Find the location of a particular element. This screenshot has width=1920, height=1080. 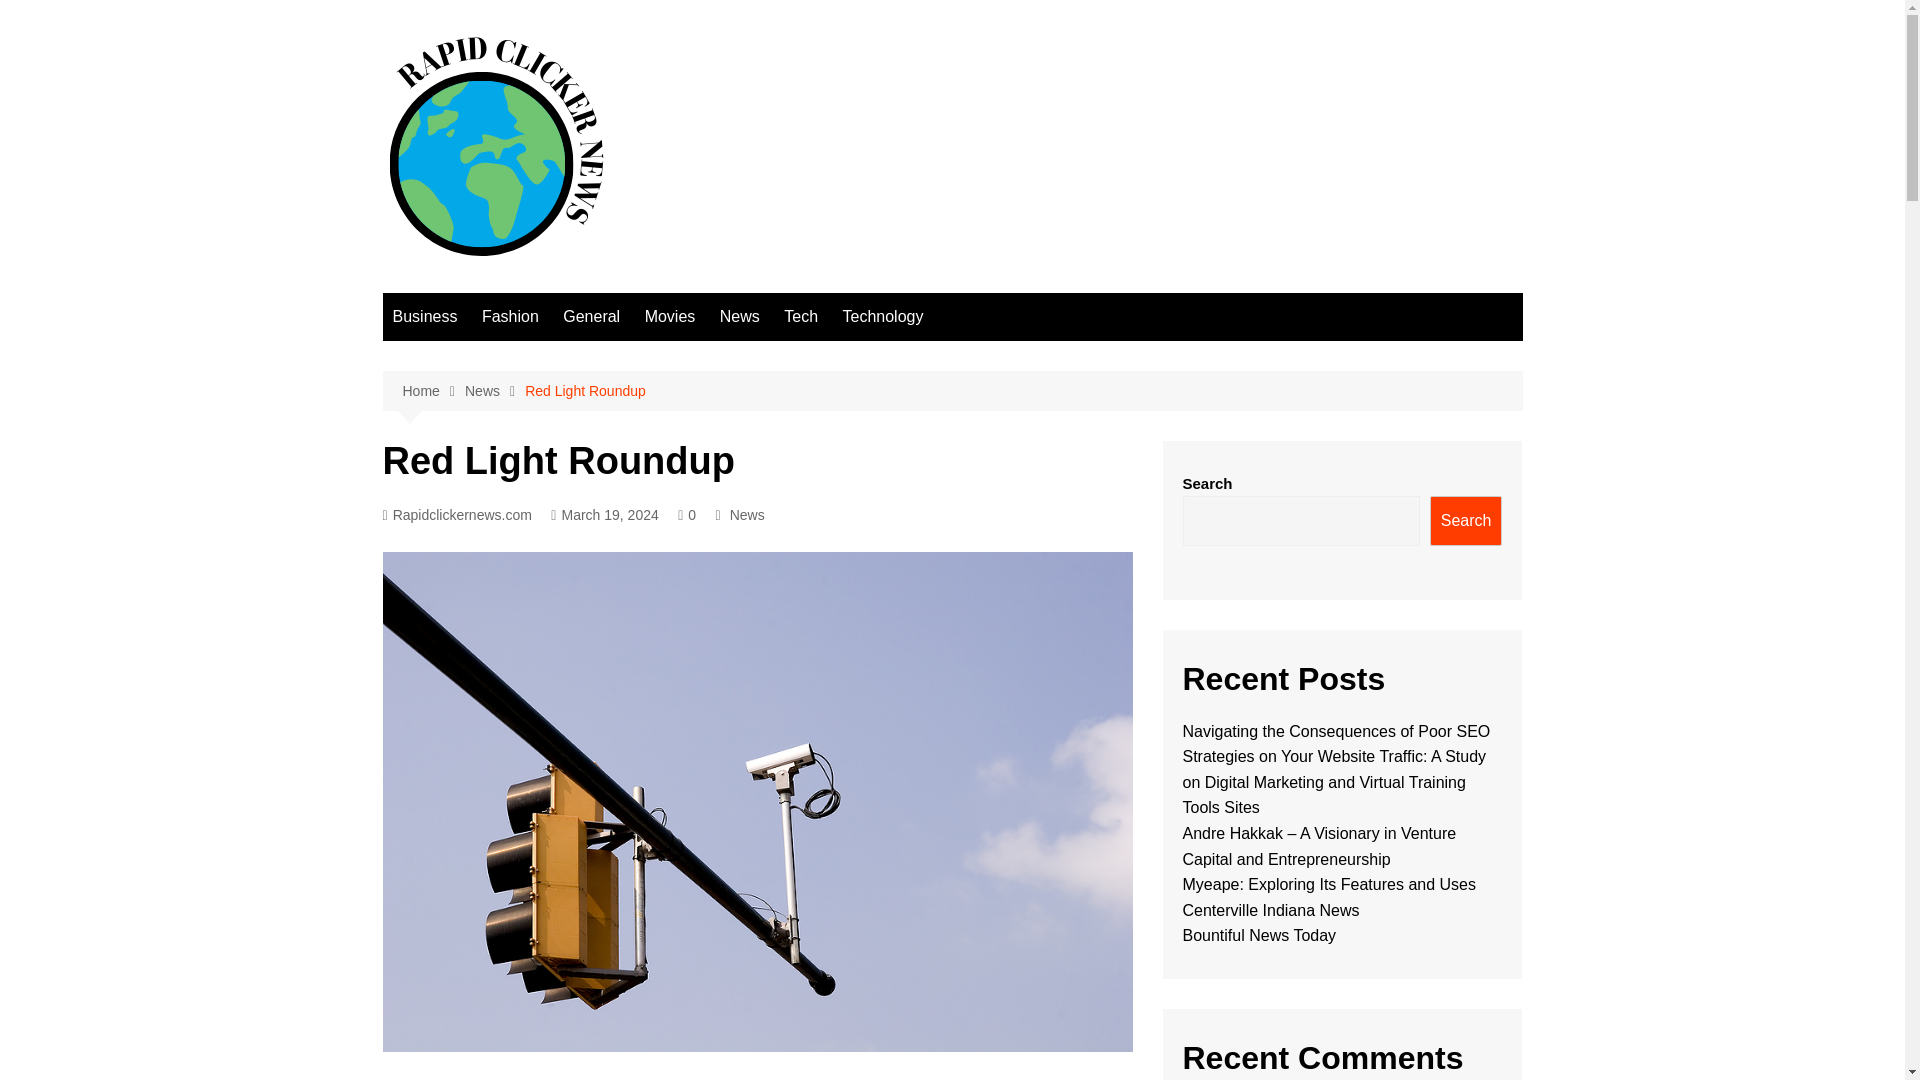

Fashion is located at coordinates (510, 316).